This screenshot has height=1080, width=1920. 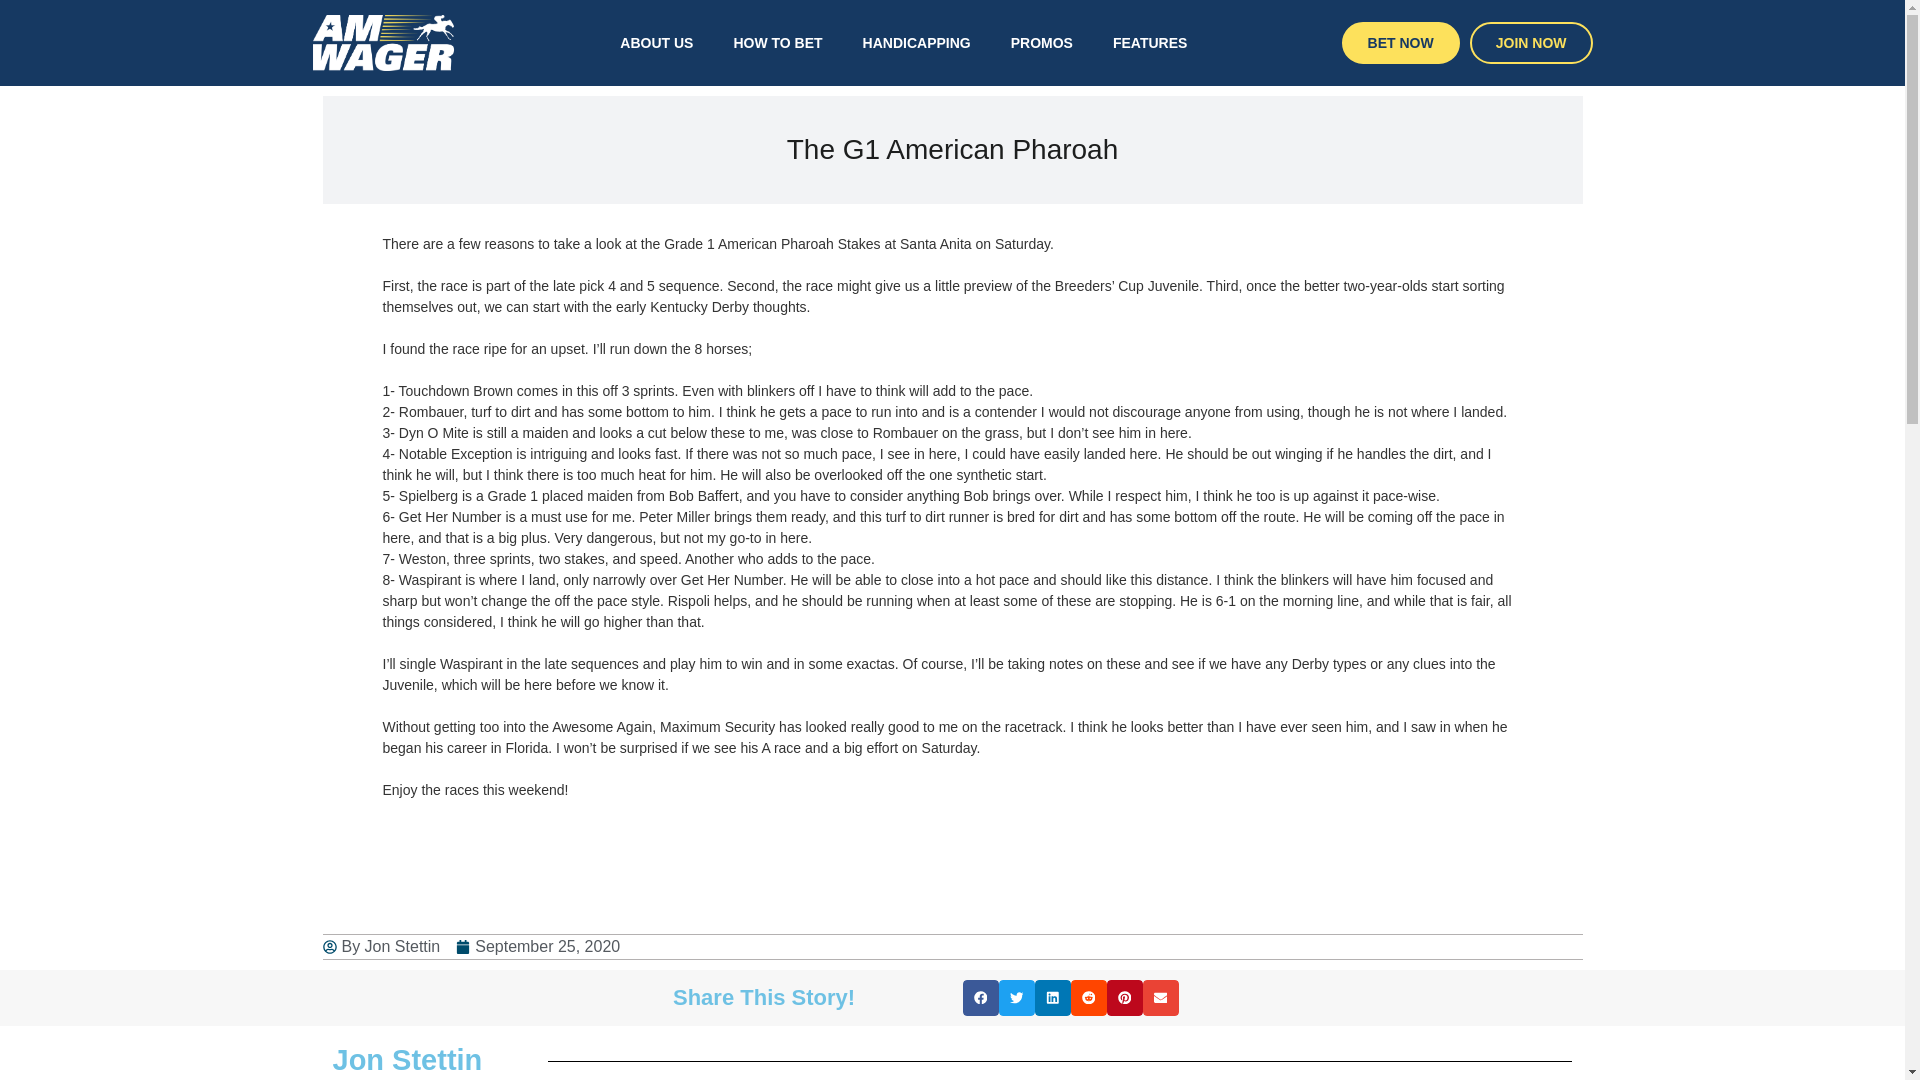 I want to click on PROMOS, so click(x=1041, y=42).